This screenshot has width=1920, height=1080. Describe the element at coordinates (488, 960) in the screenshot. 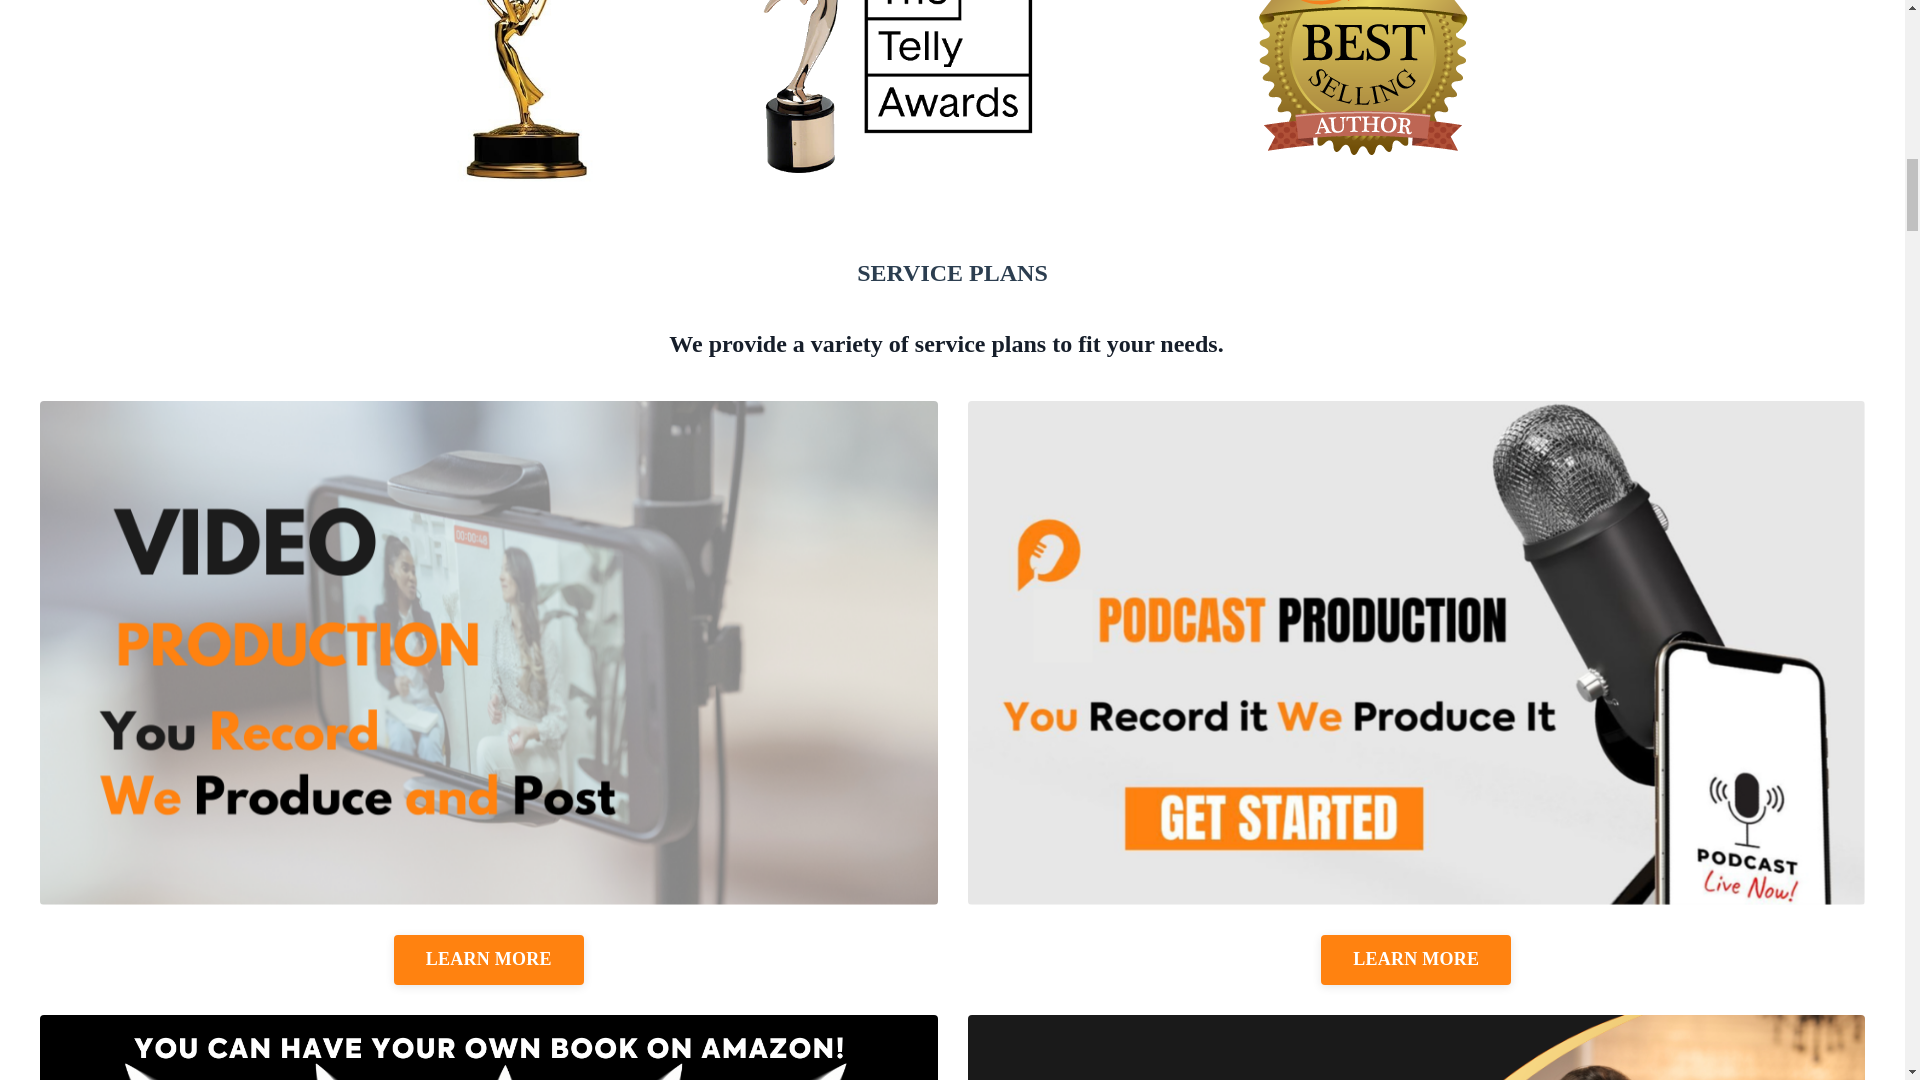

I see `LEARN MORE` at that location.